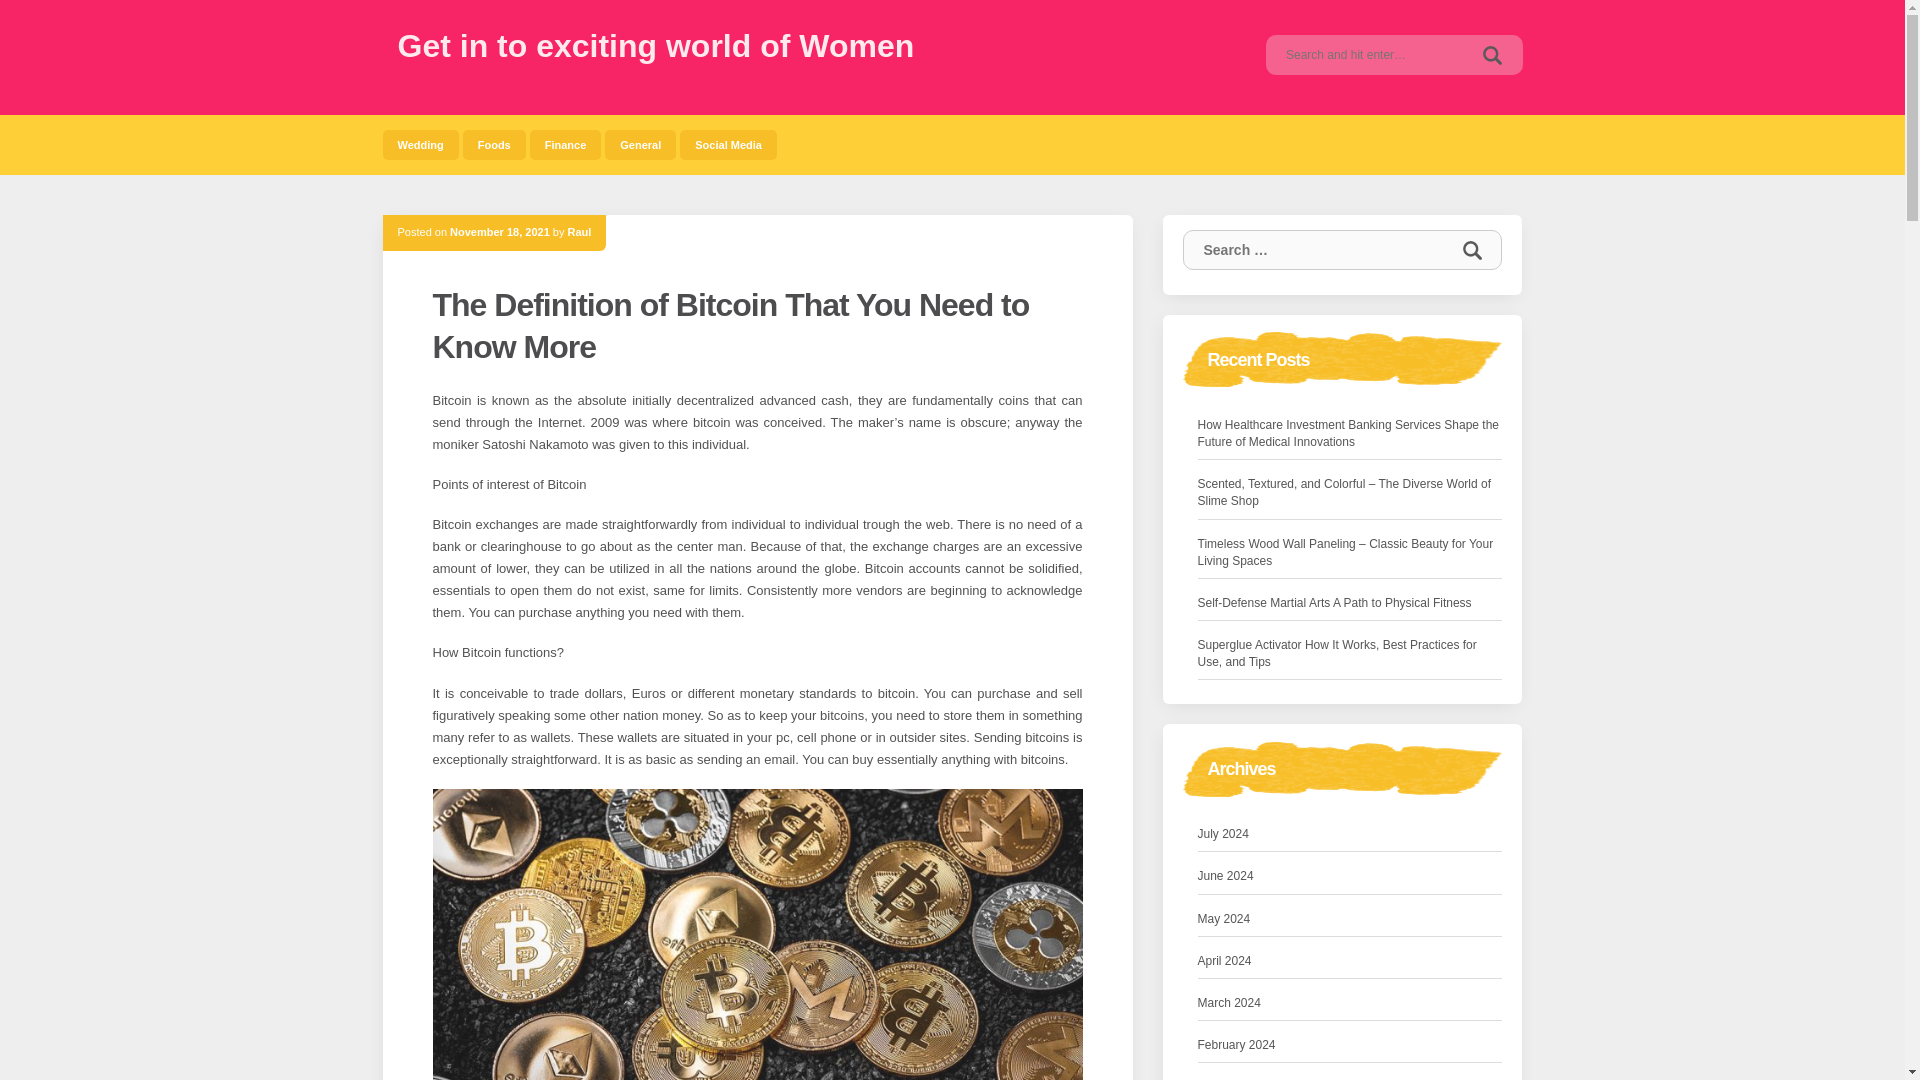  I want to click on Wedding, so click(420, 144).